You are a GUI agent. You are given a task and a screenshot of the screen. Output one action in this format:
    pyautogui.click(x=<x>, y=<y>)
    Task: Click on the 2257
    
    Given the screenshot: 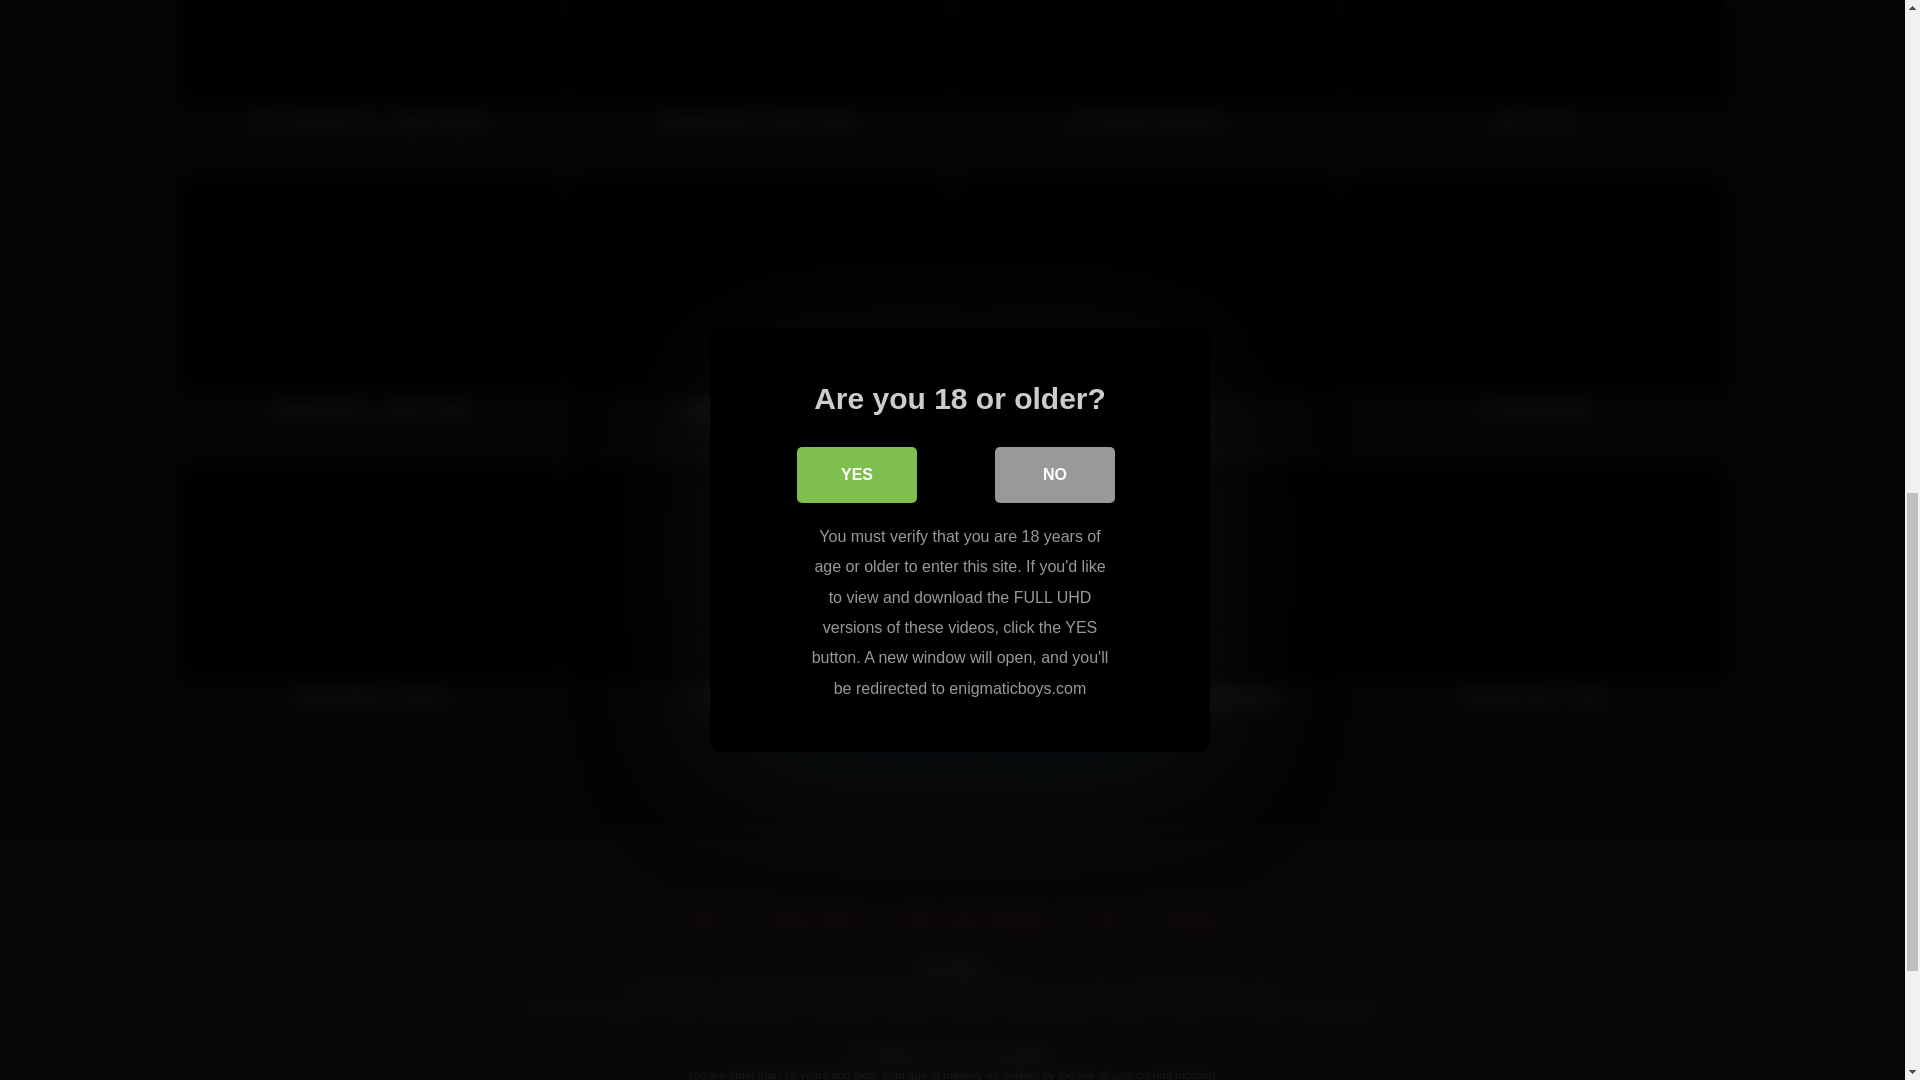 What is the action you would take?
    pyautogui.click(x=1108, y=920)
    